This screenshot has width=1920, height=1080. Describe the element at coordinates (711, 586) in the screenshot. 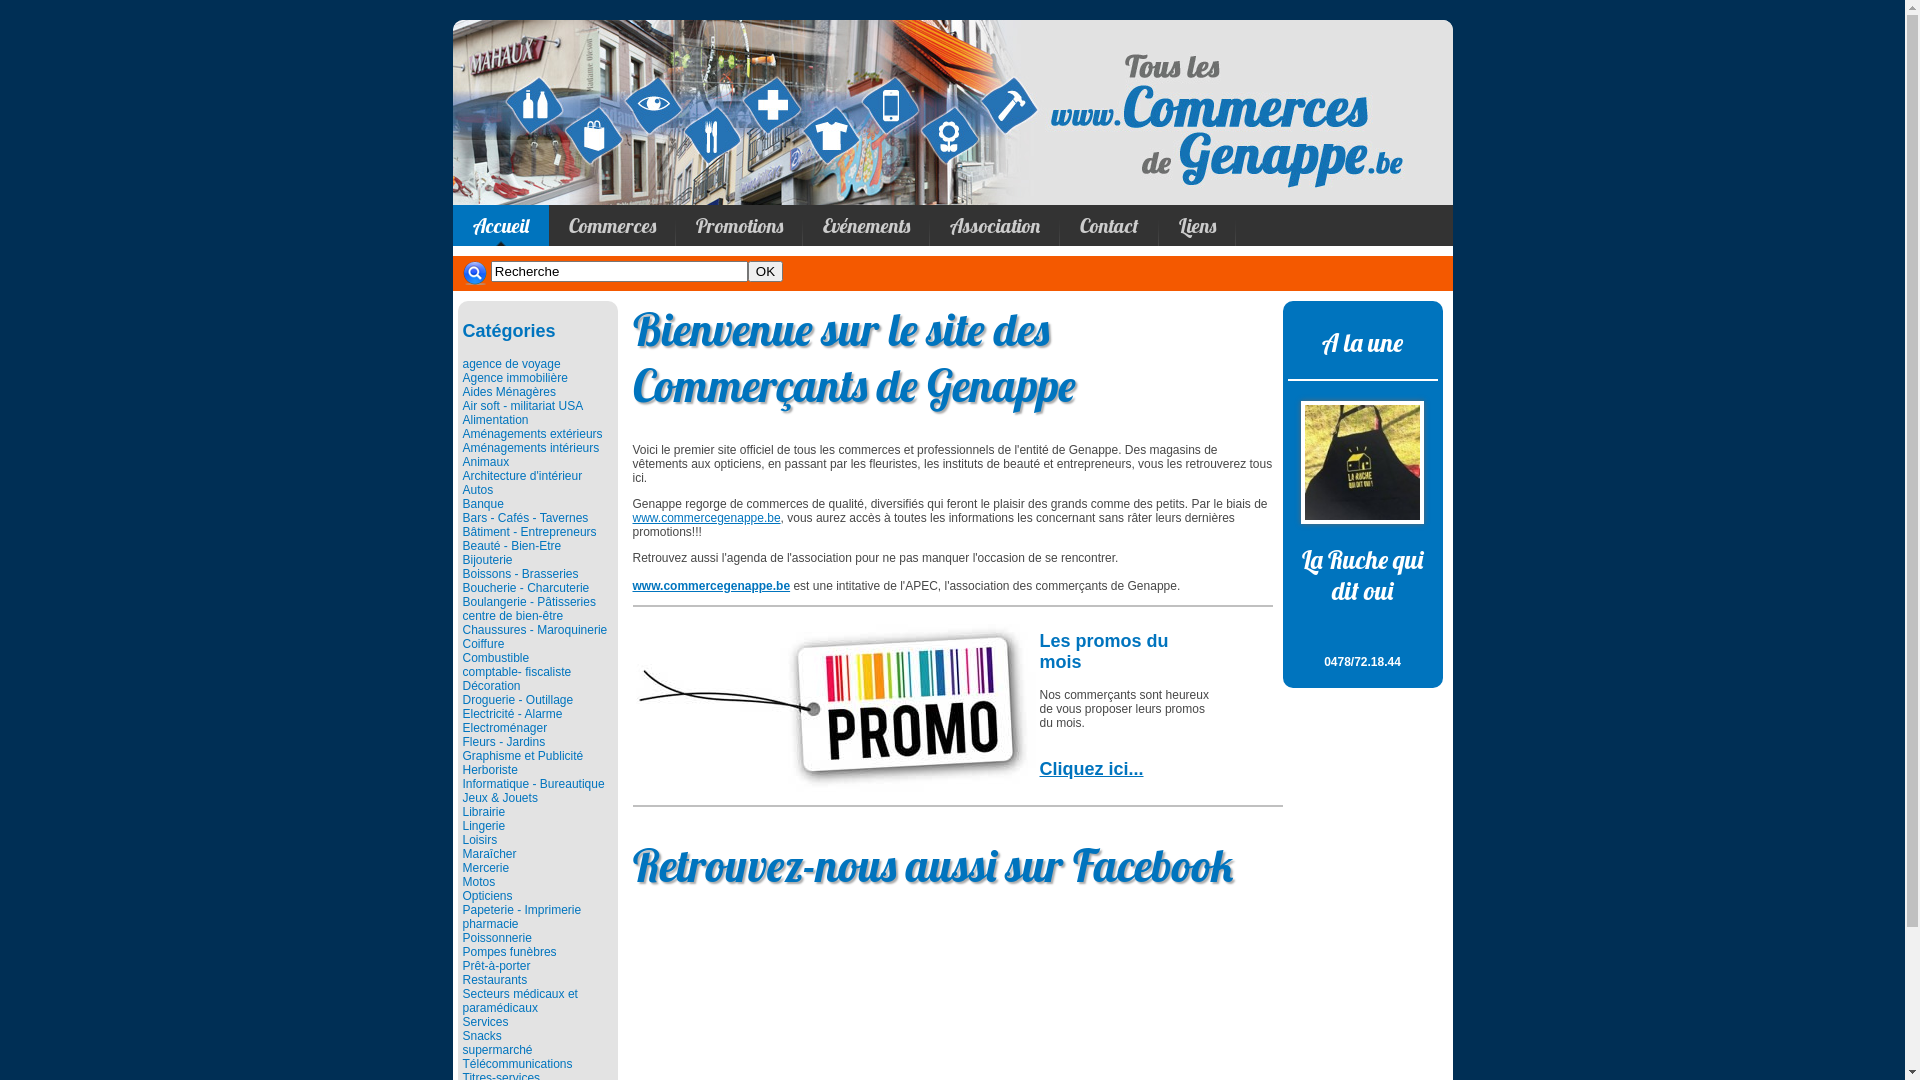

I see `www.commercegenappe.be` at that location.